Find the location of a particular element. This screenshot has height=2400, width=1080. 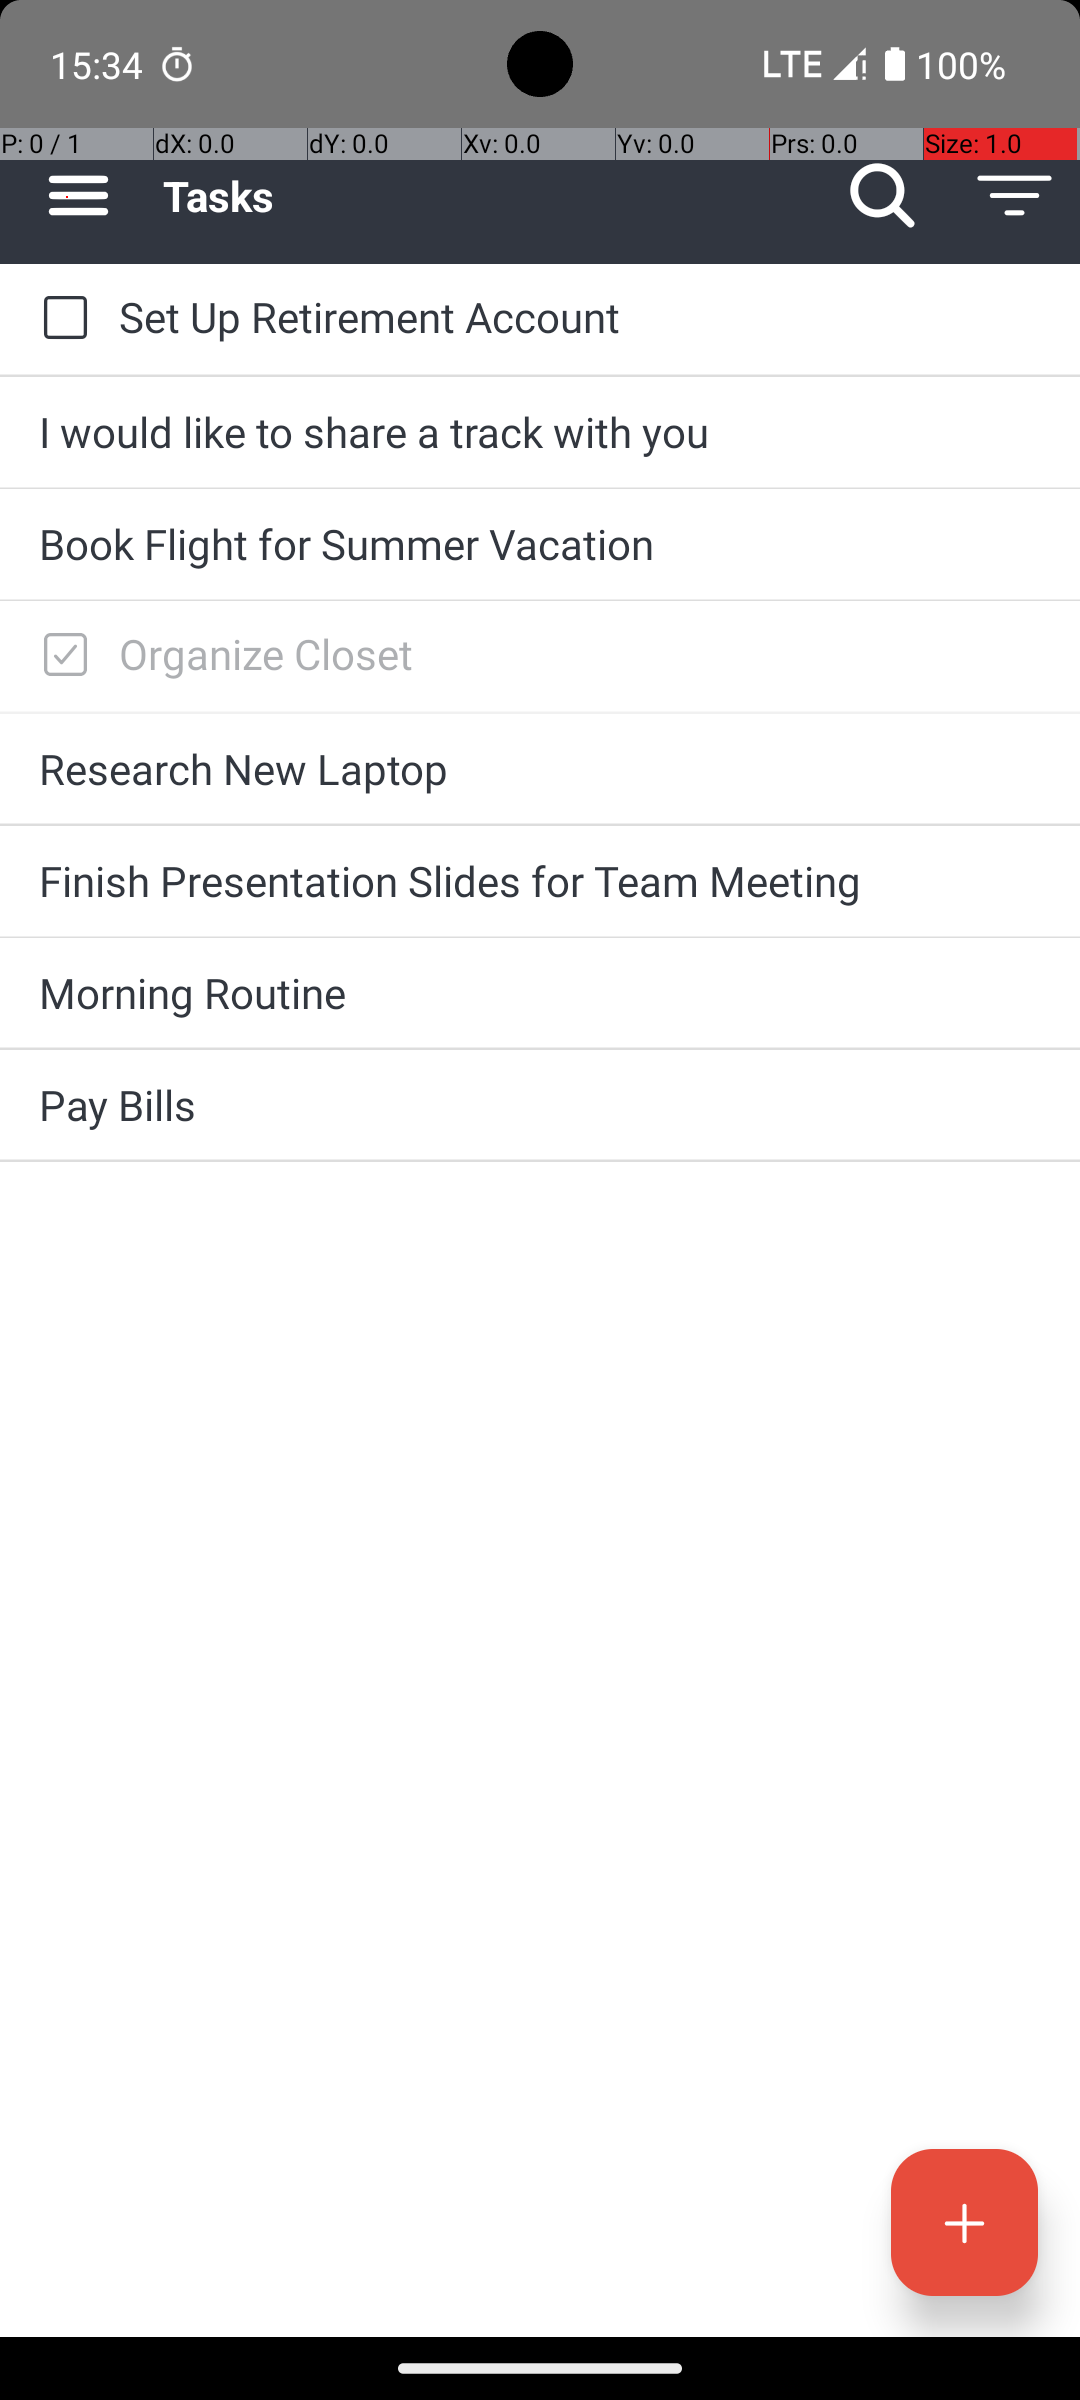

to-do: Organize Closet is located at coordinates (60, 656).